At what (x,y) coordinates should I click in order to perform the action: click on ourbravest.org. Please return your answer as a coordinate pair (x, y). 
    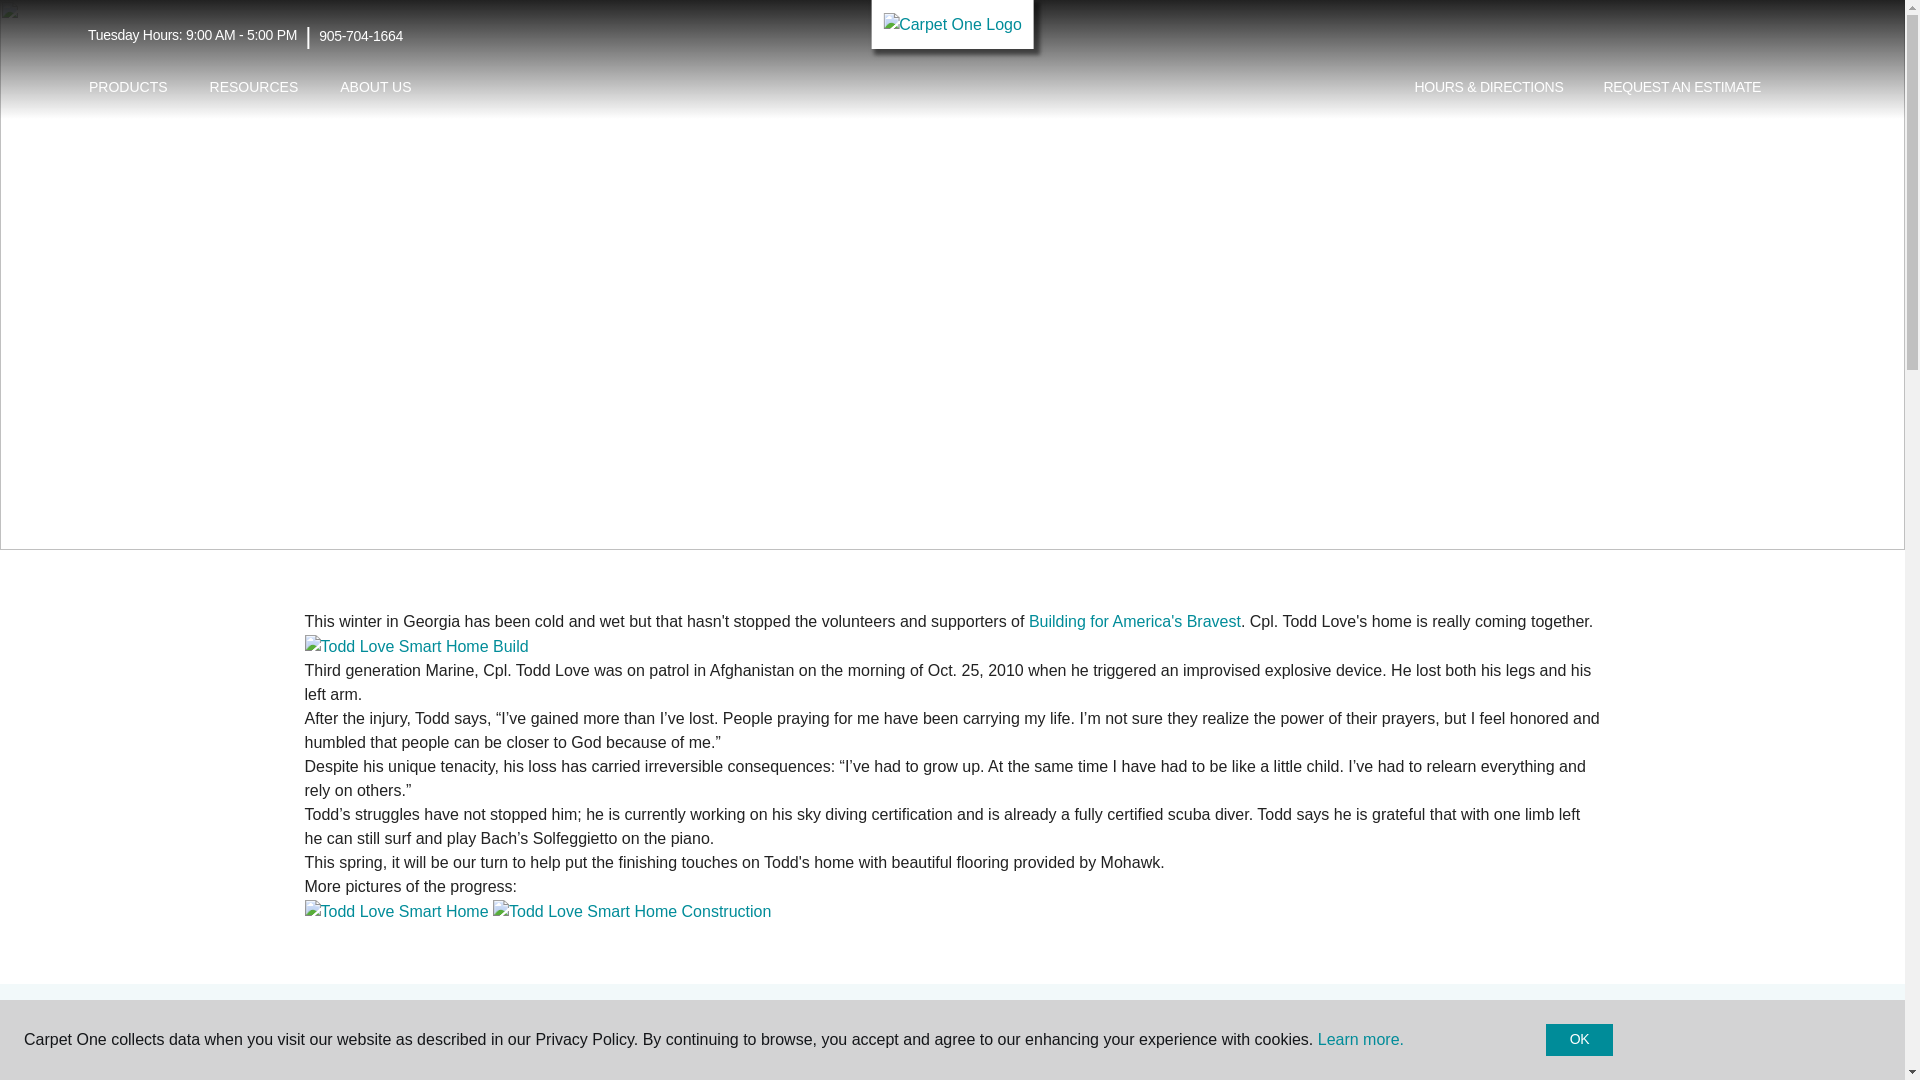
    Looking at the image, I should click on (1134, 621).